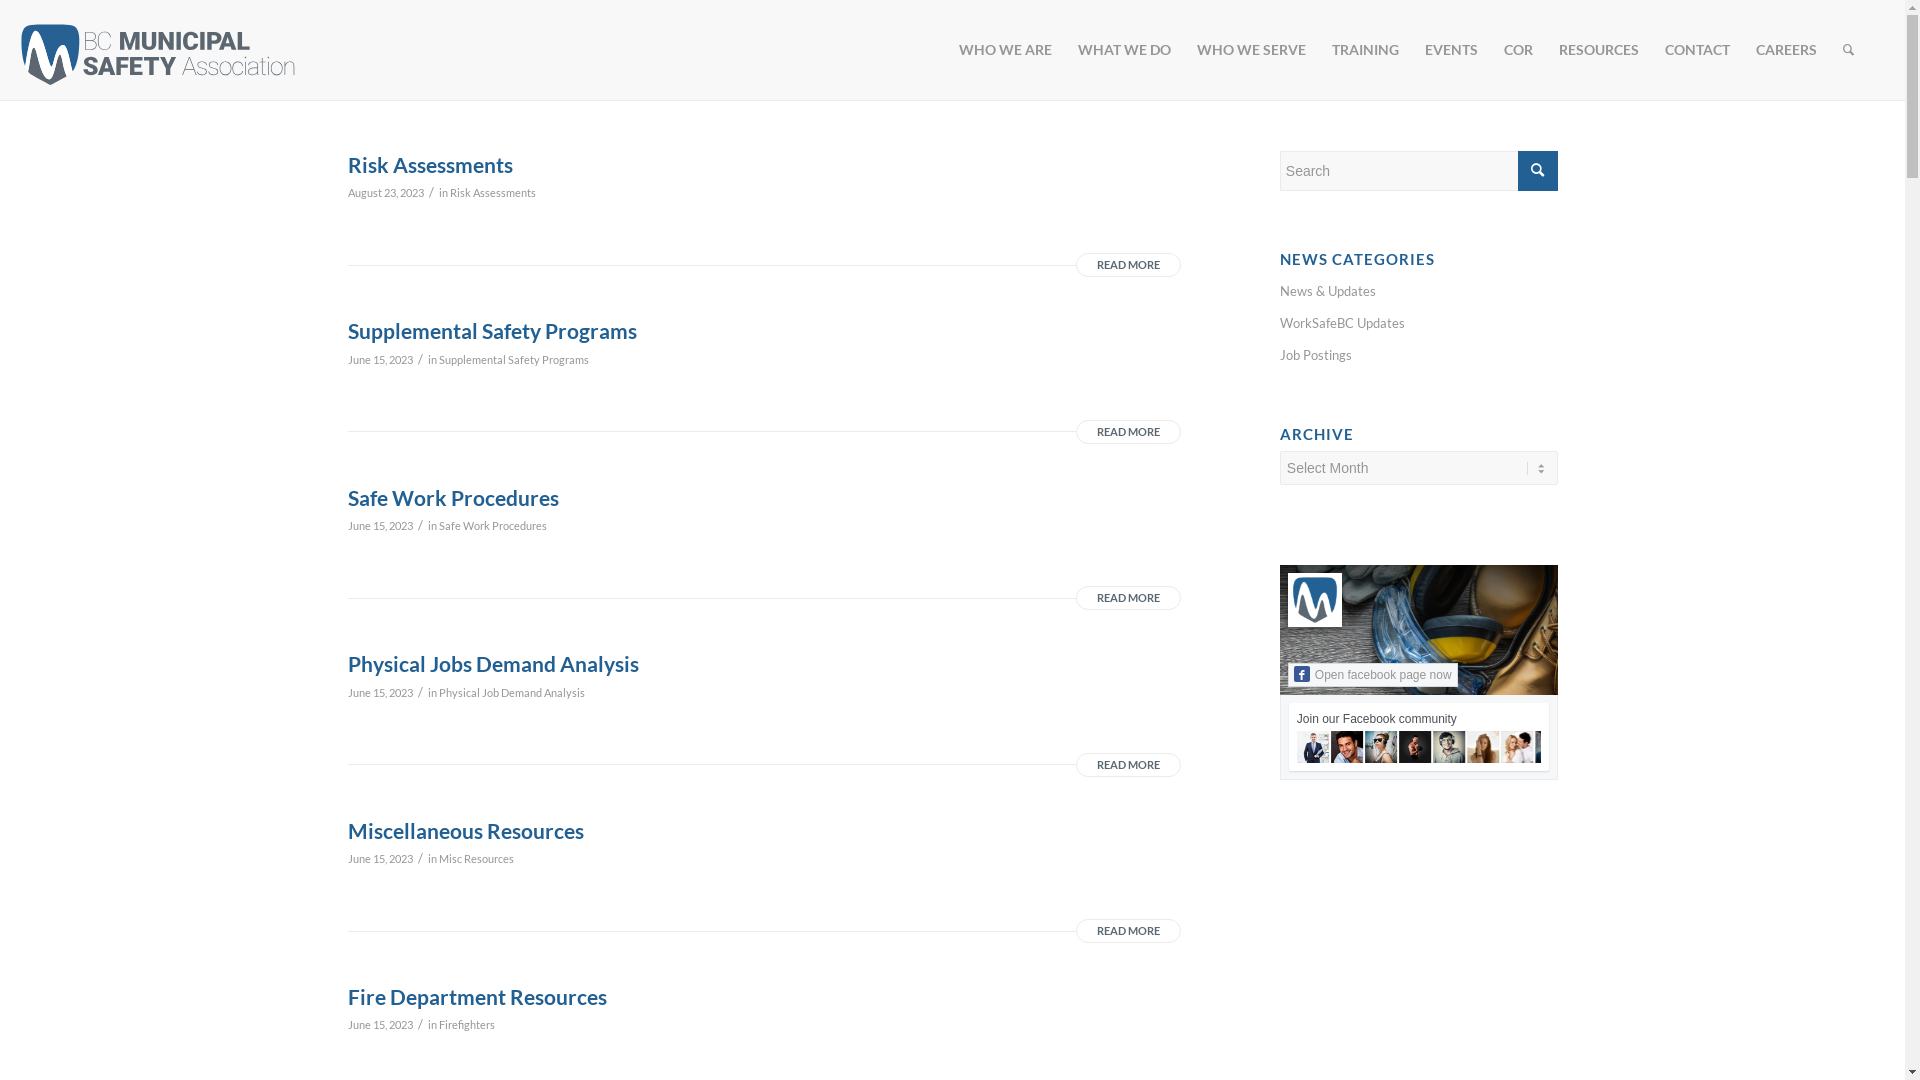 This screenshot has height=1080, width=1920. I want to click on bcmsa-logo2, so click(158, 53).